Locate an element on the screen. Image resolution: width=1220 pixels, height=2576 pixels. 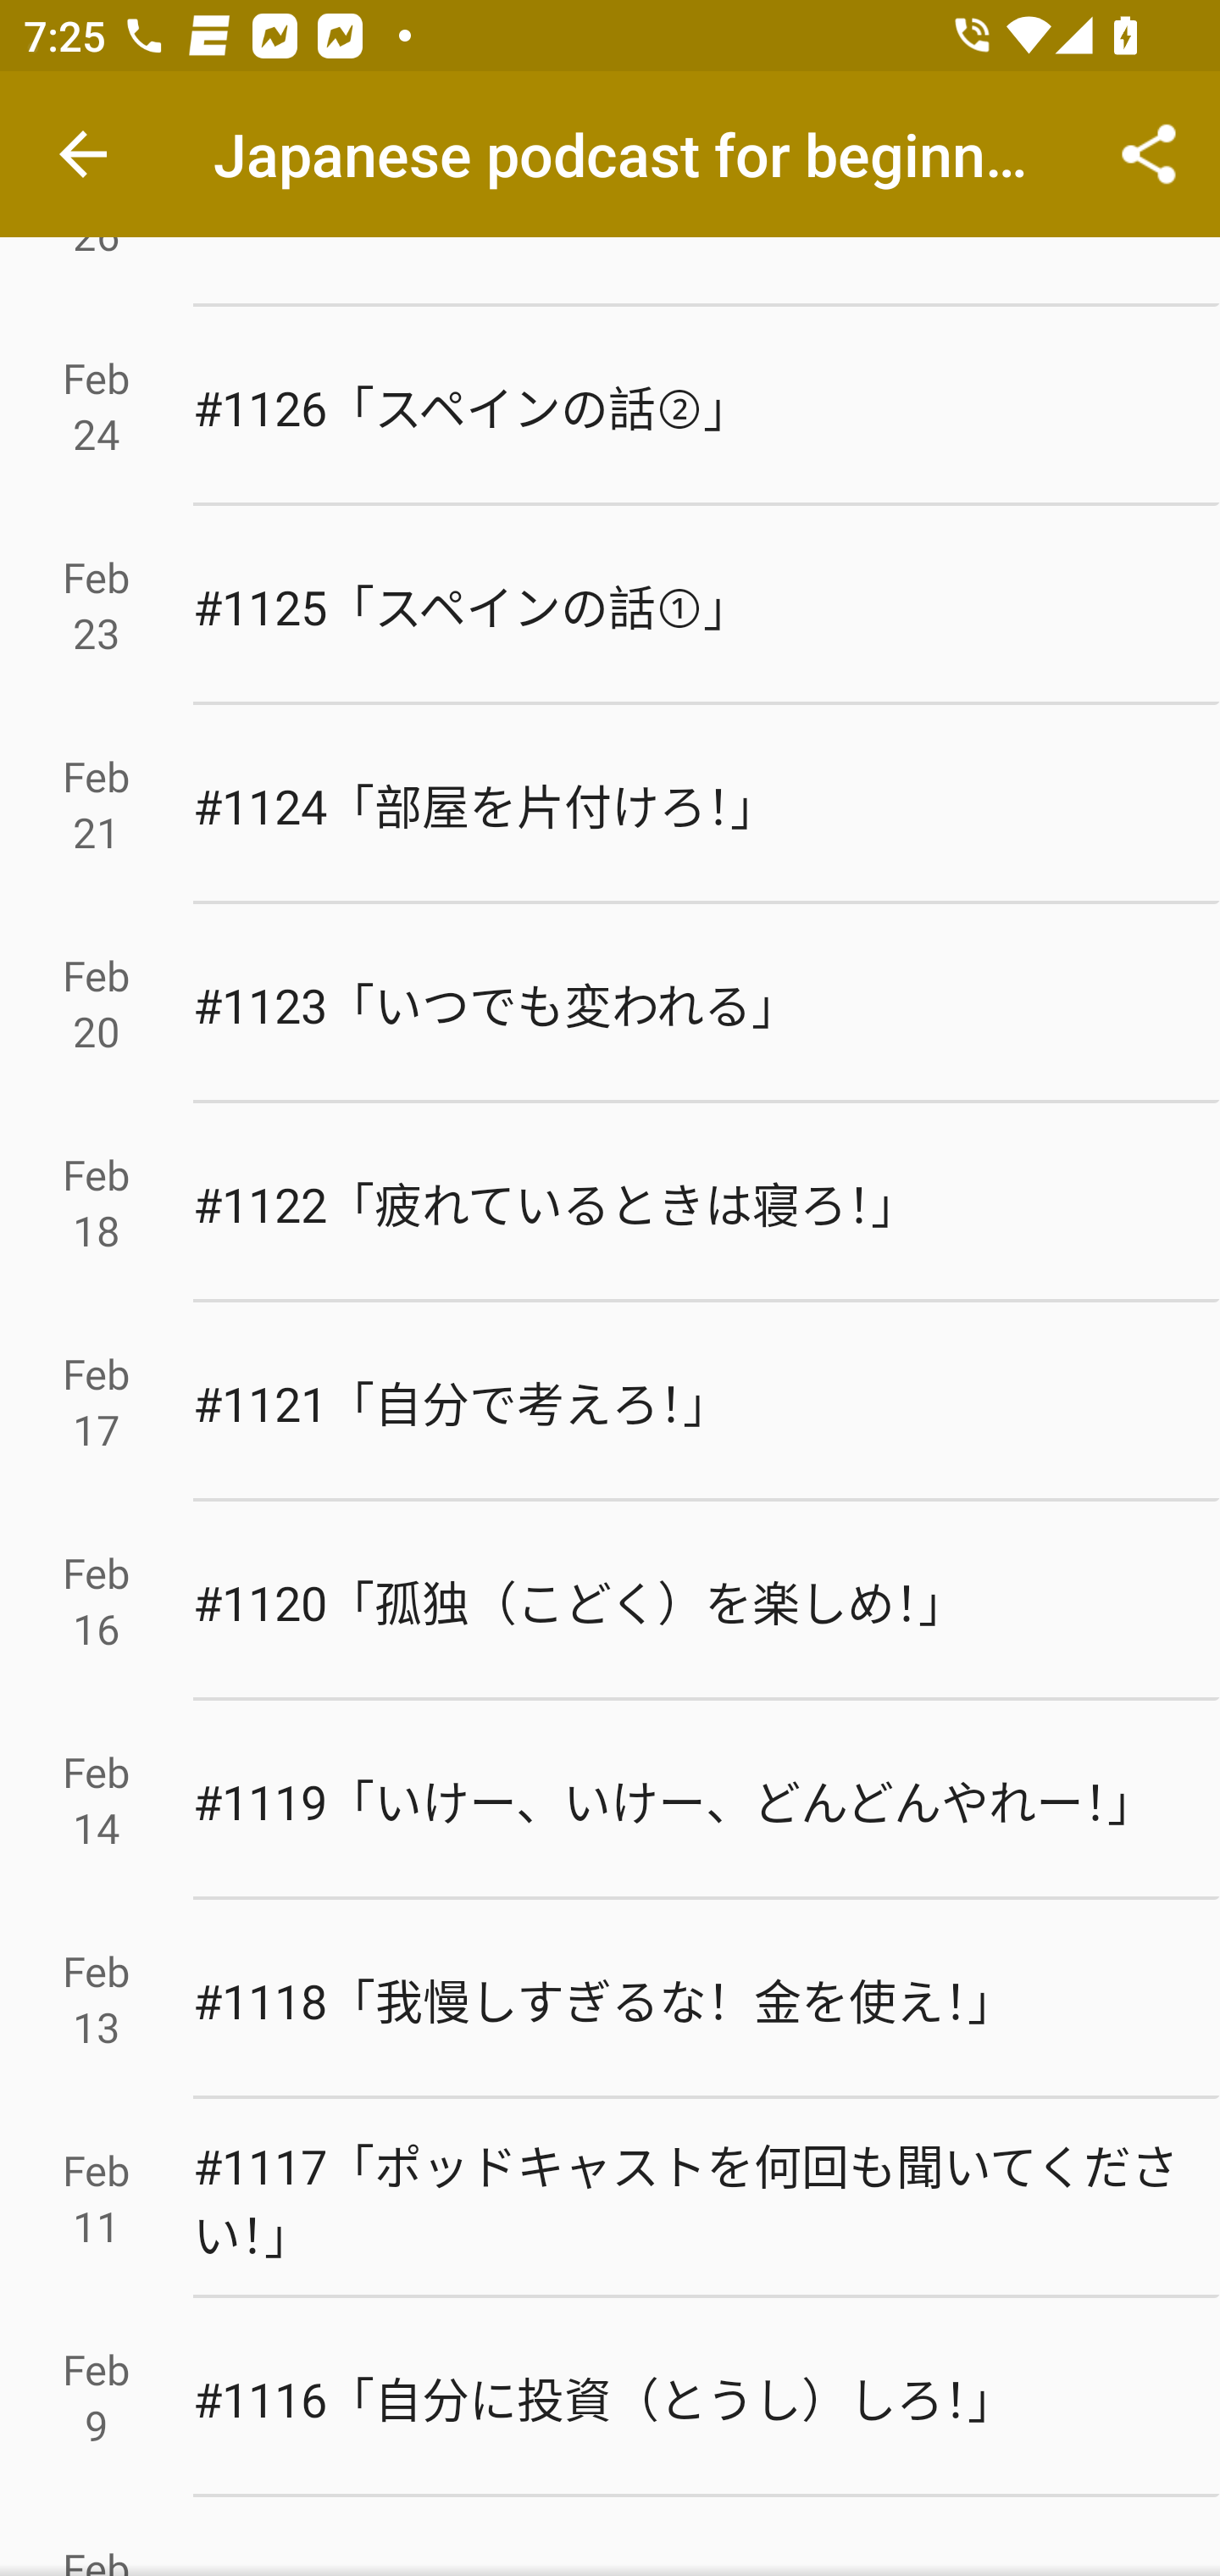
Feb 17 #1121「自分で考えろ！」 is located at coordinates (610, 1402).